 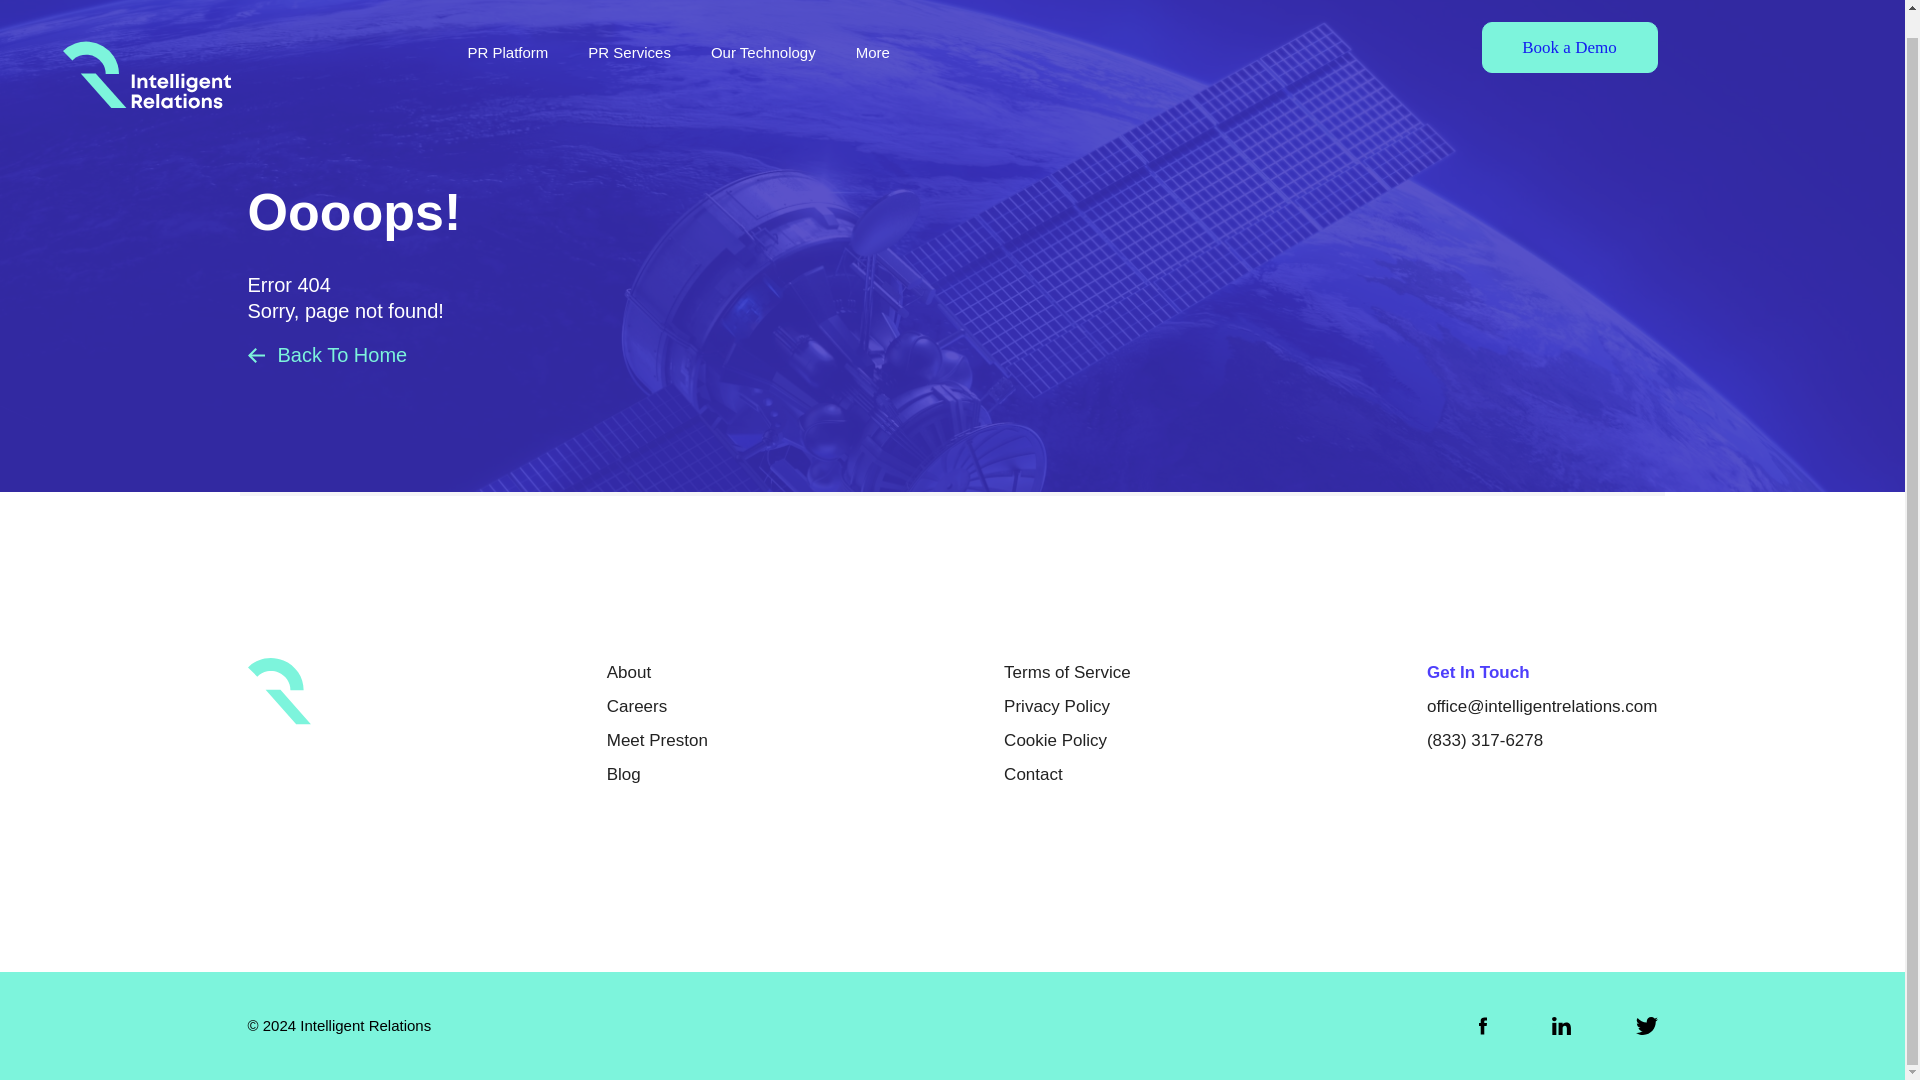 I want to click on PR Platform, so click(x=508, y=28).